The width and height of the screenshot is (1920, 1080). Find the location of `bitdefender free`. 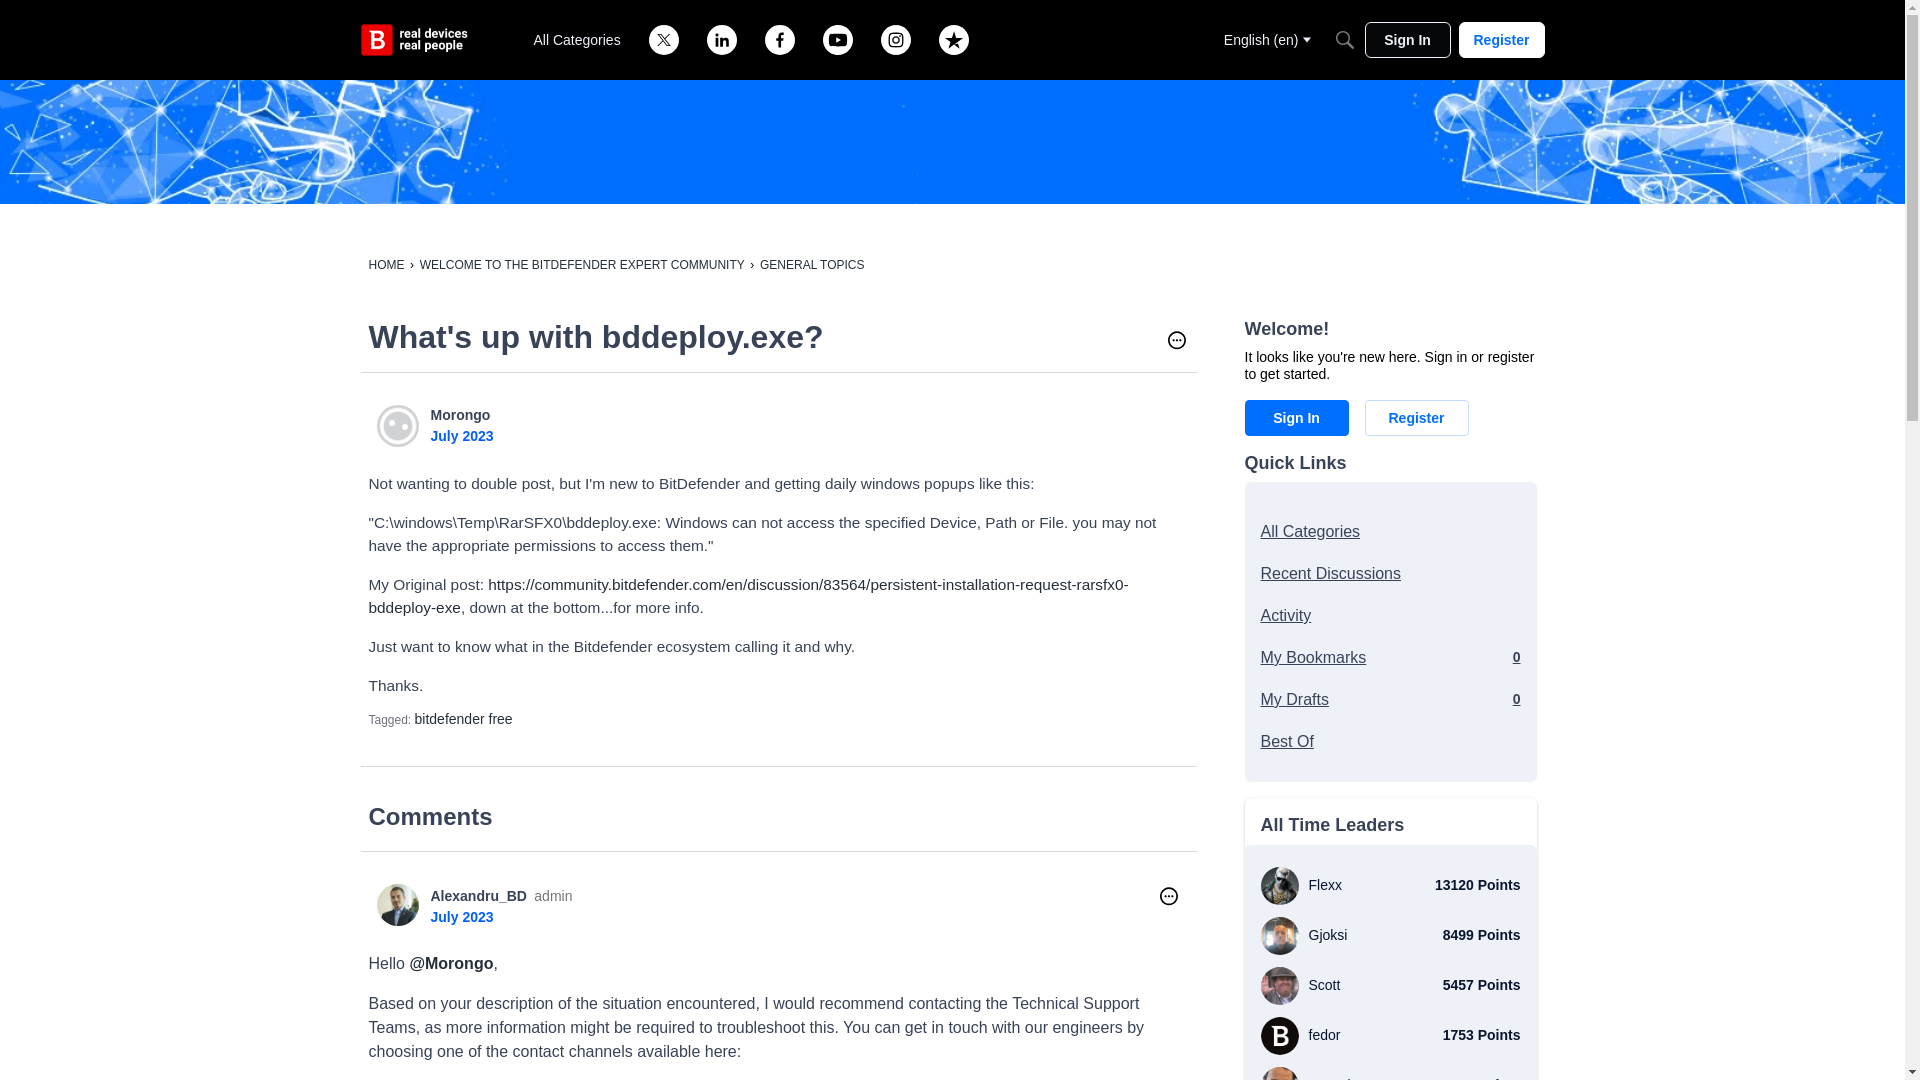

bitdefender free is located at coordinates (463, 718).